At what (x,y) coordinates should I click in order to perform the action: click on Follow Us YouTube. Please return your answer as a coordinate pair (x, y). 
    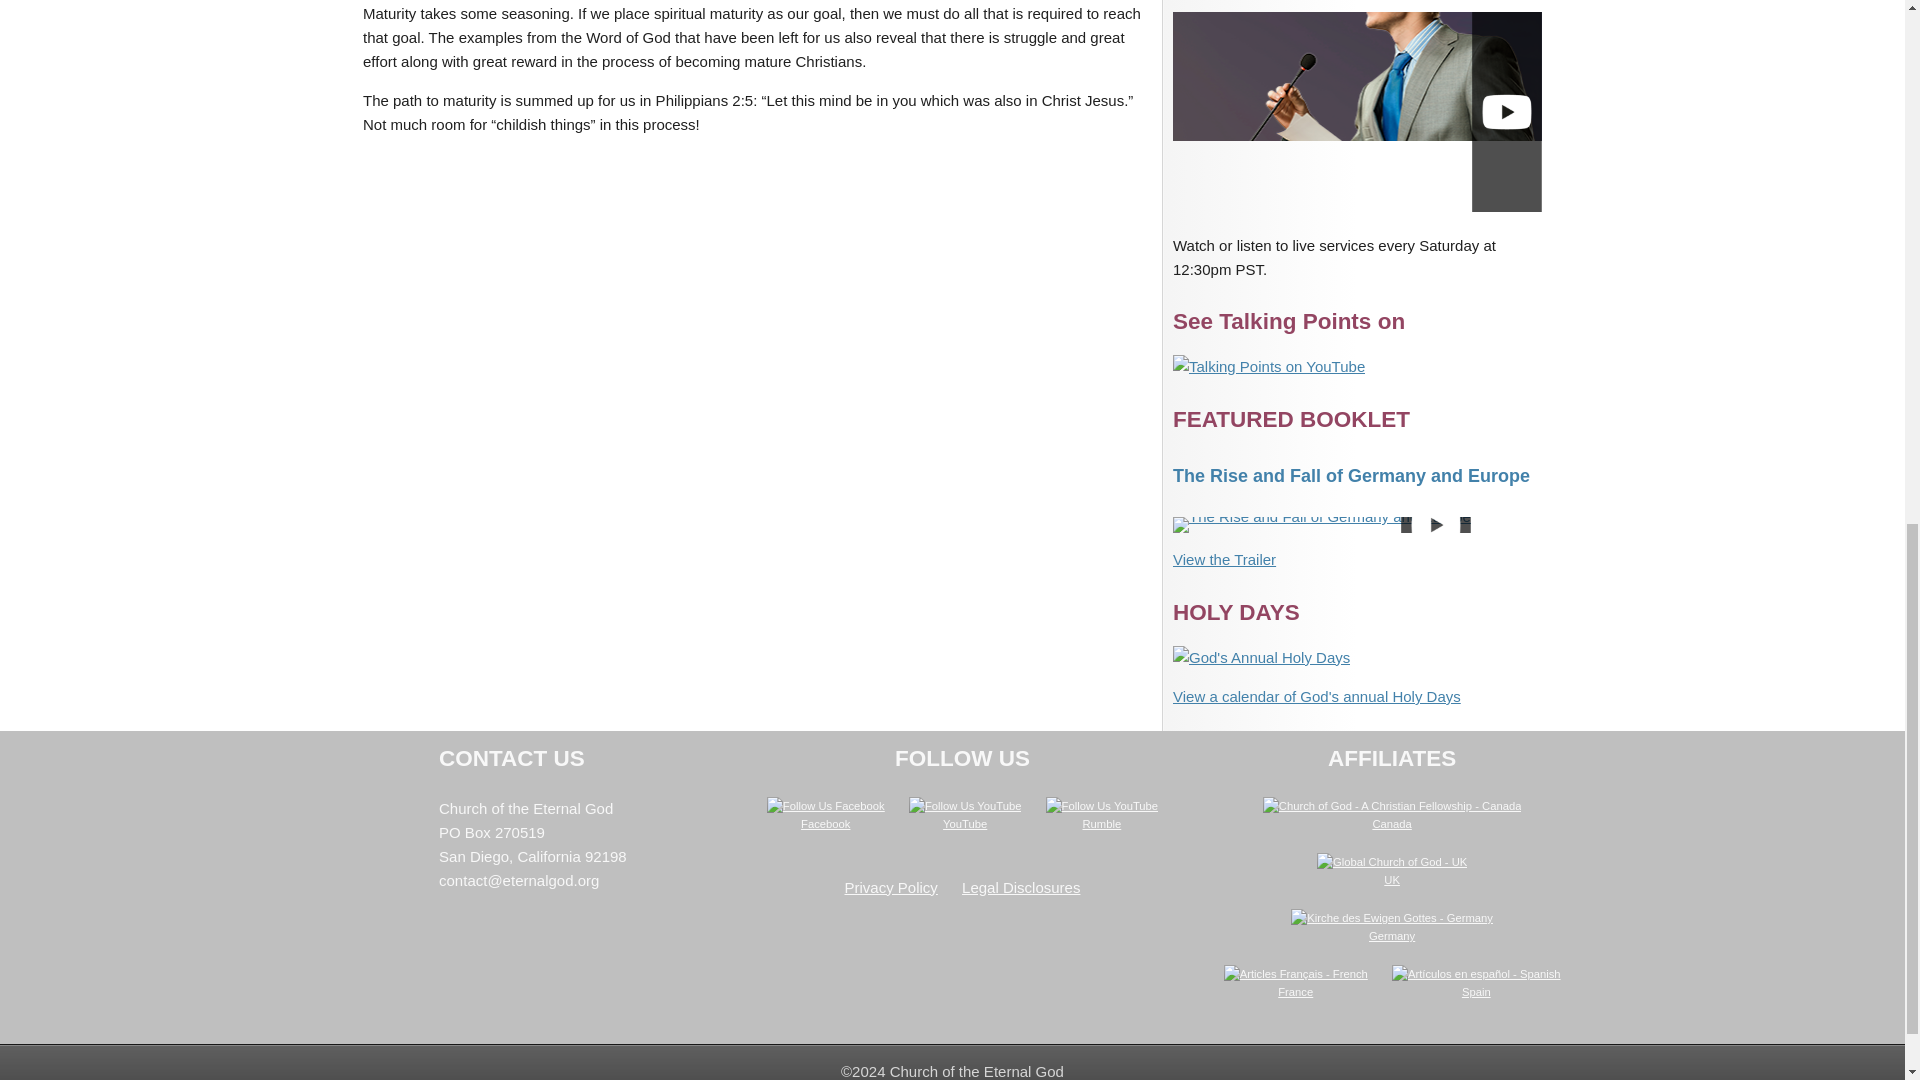
    Looking at the image, I should click on (964, 806).